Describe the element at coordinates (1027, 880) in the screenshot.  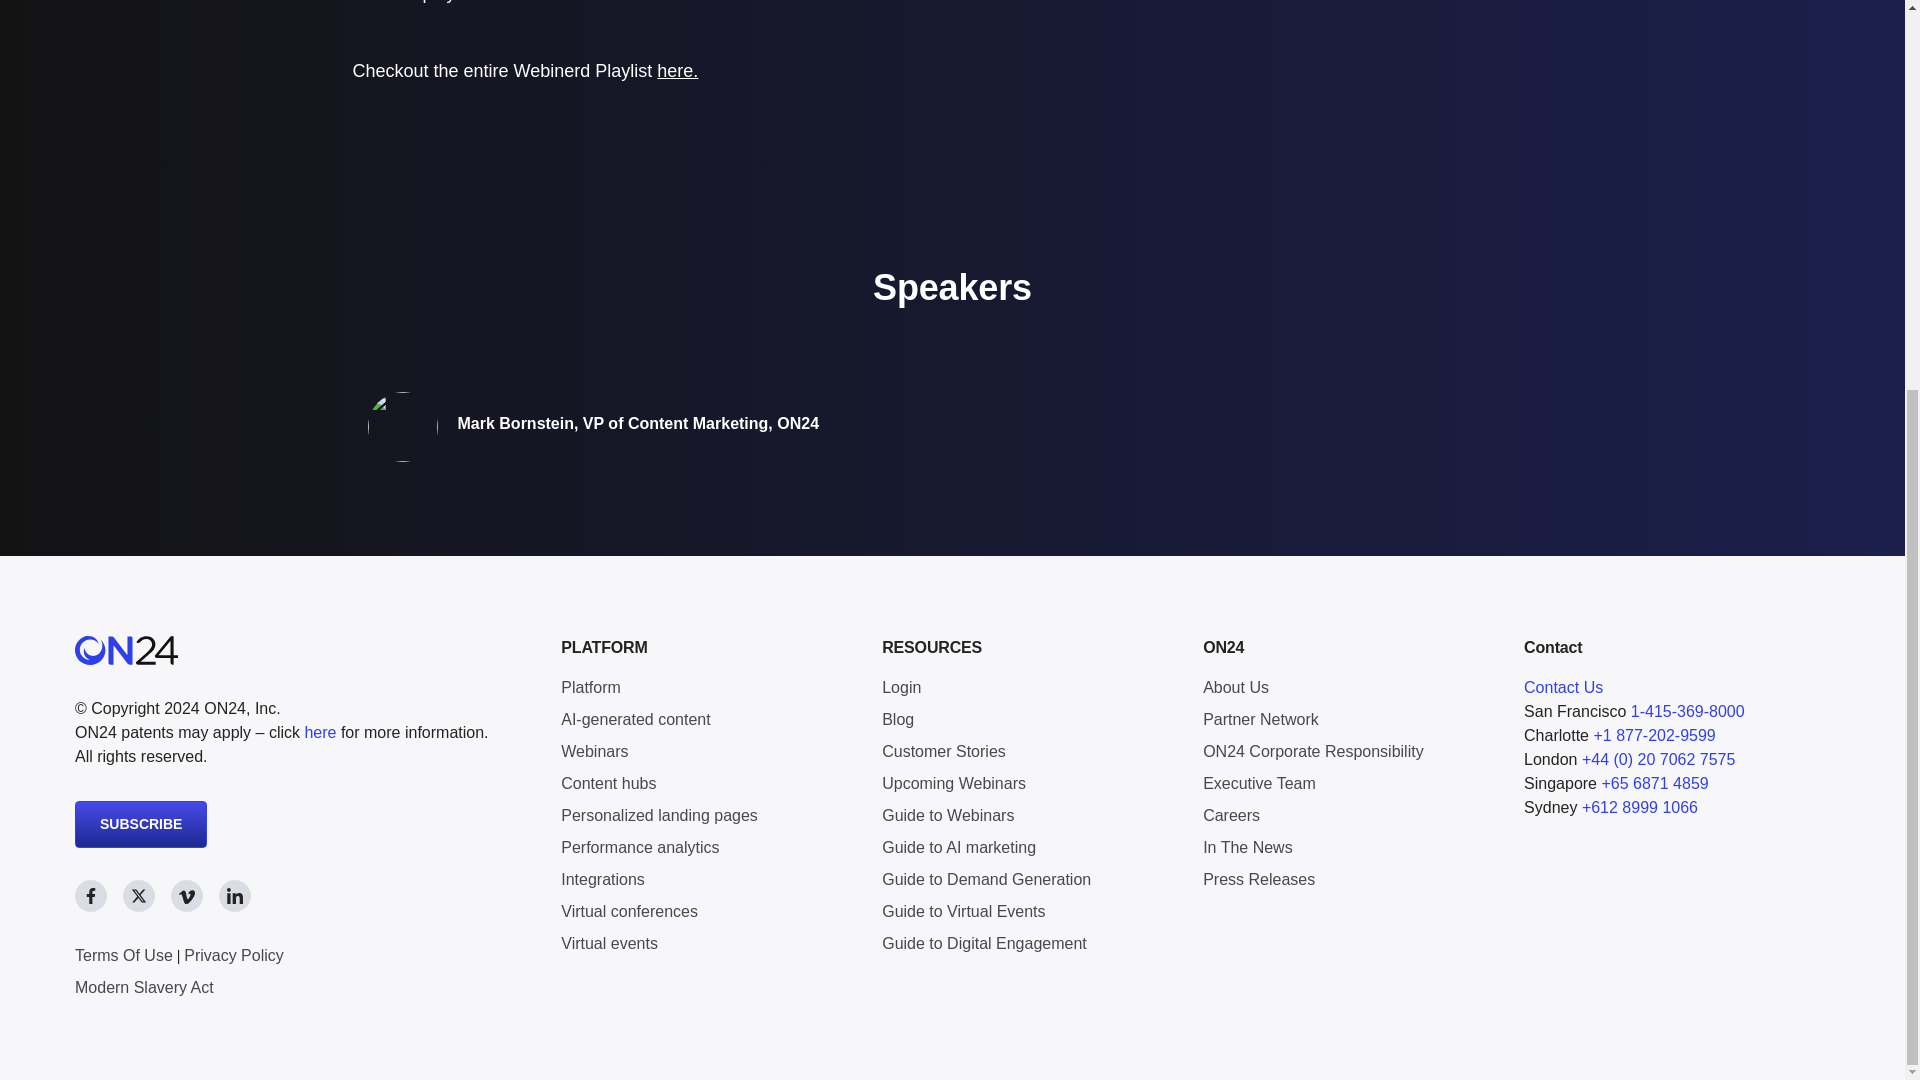
I see `Guide to Demand Generation` at that location.